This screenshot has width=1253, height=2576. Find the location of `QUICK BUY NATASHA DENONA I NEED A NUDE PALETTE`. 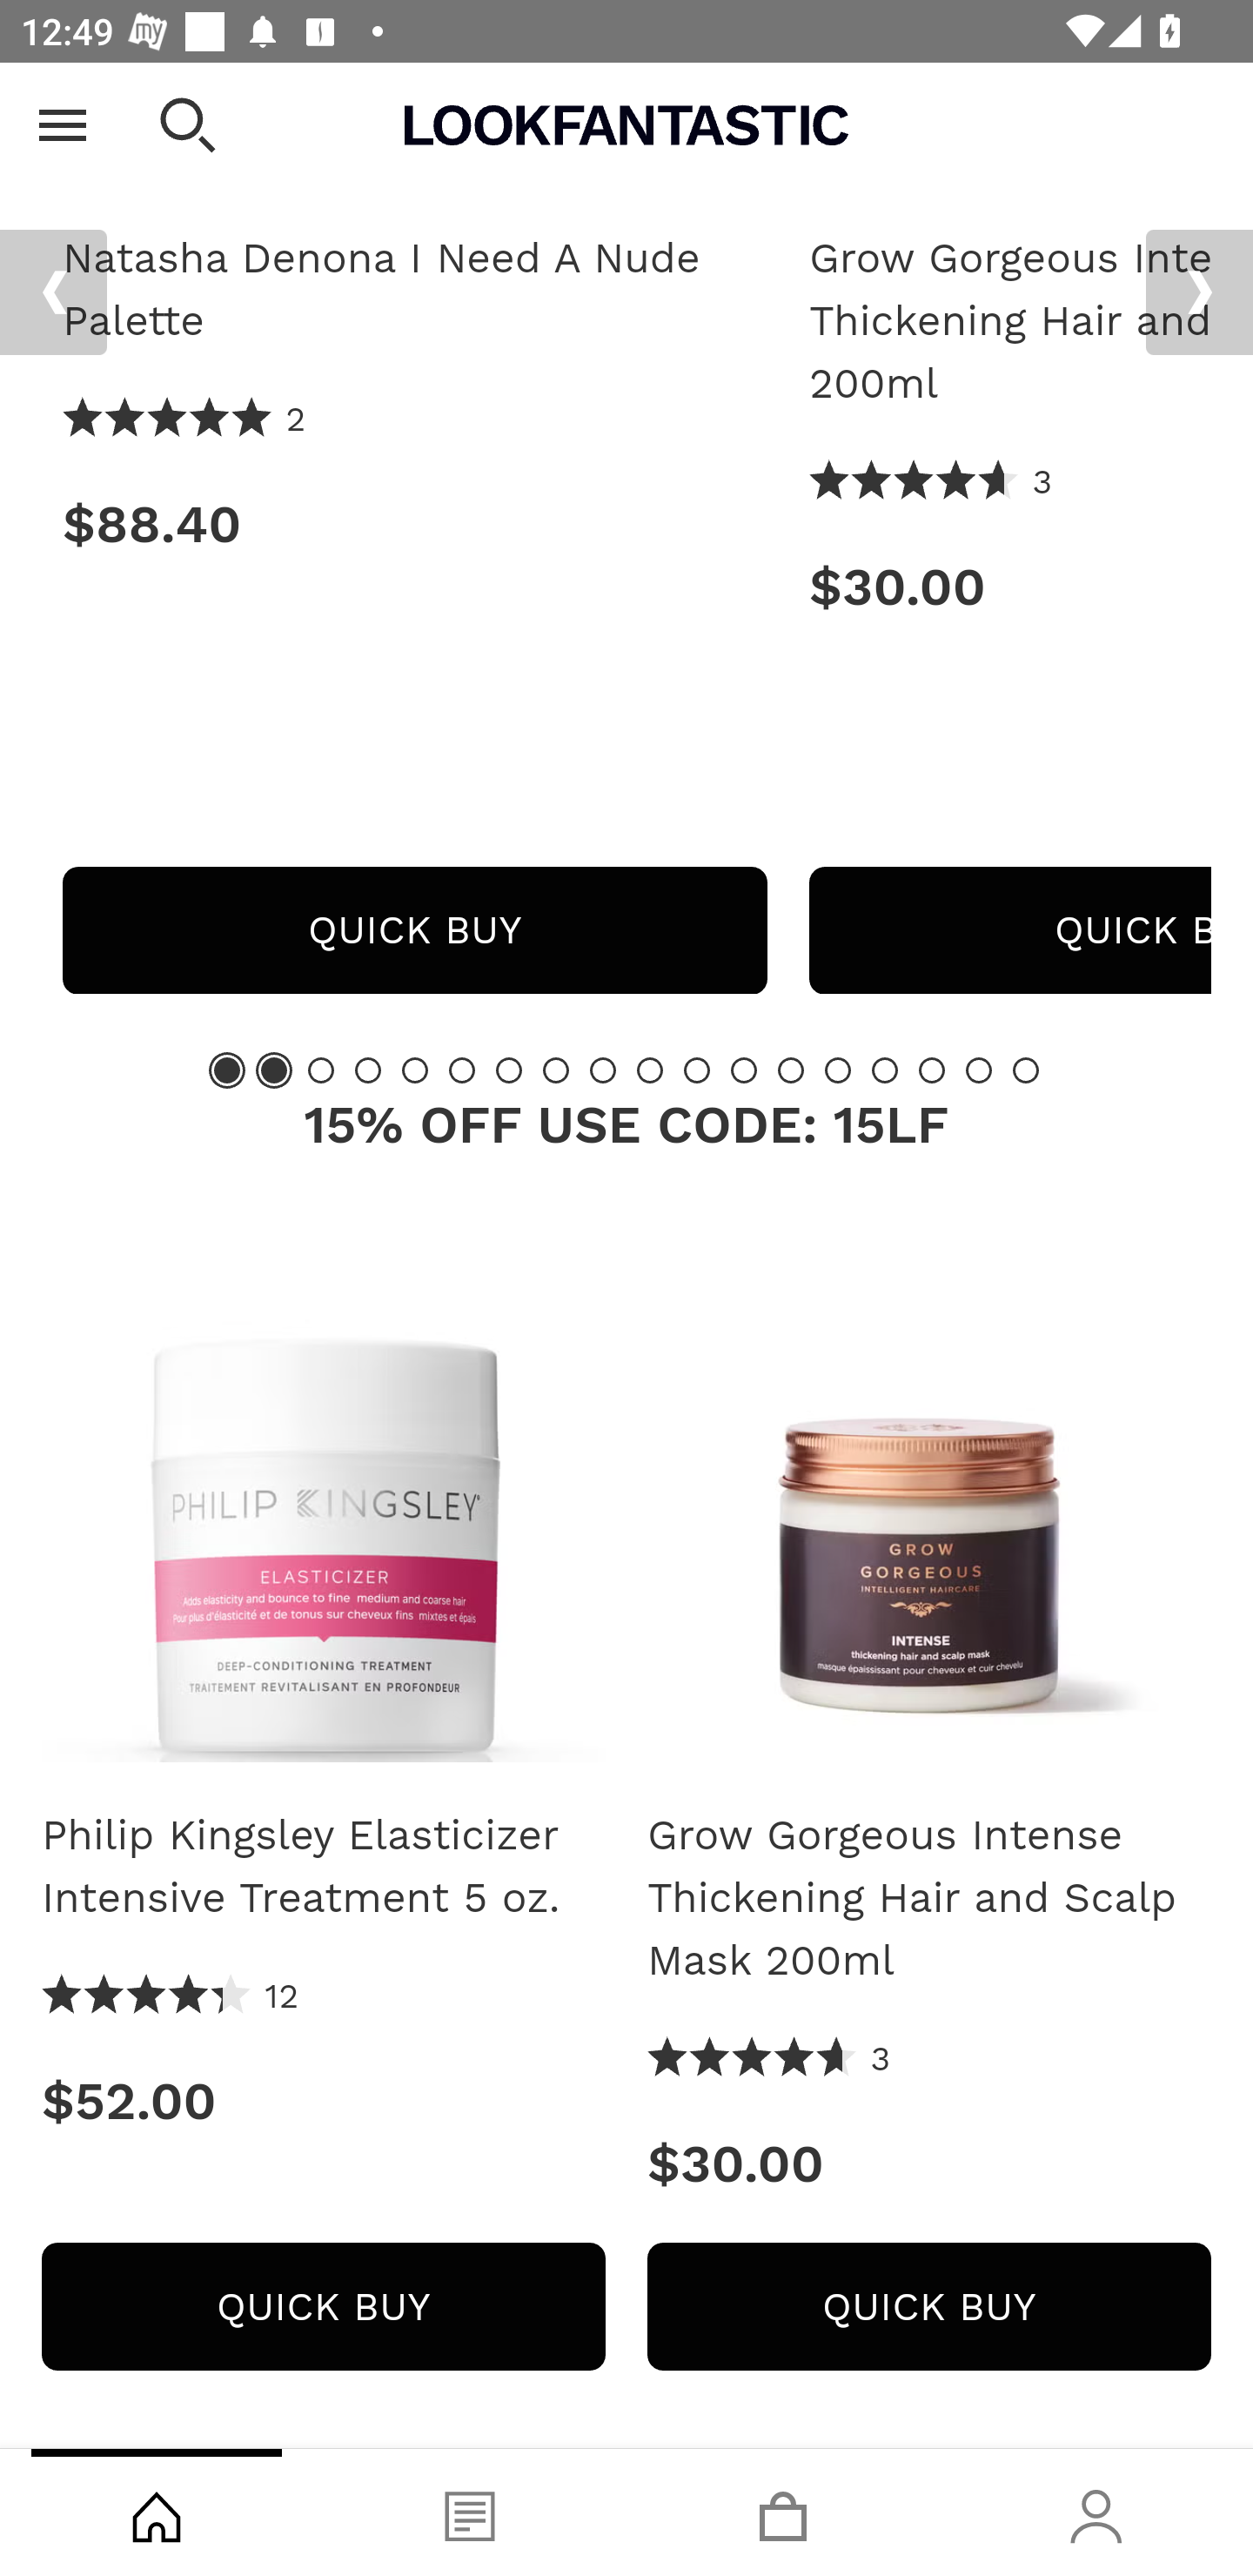

QUICK BUY NATASHA DENONA I NEED A NUDE PALETTE is located at coordinates (414, 931).